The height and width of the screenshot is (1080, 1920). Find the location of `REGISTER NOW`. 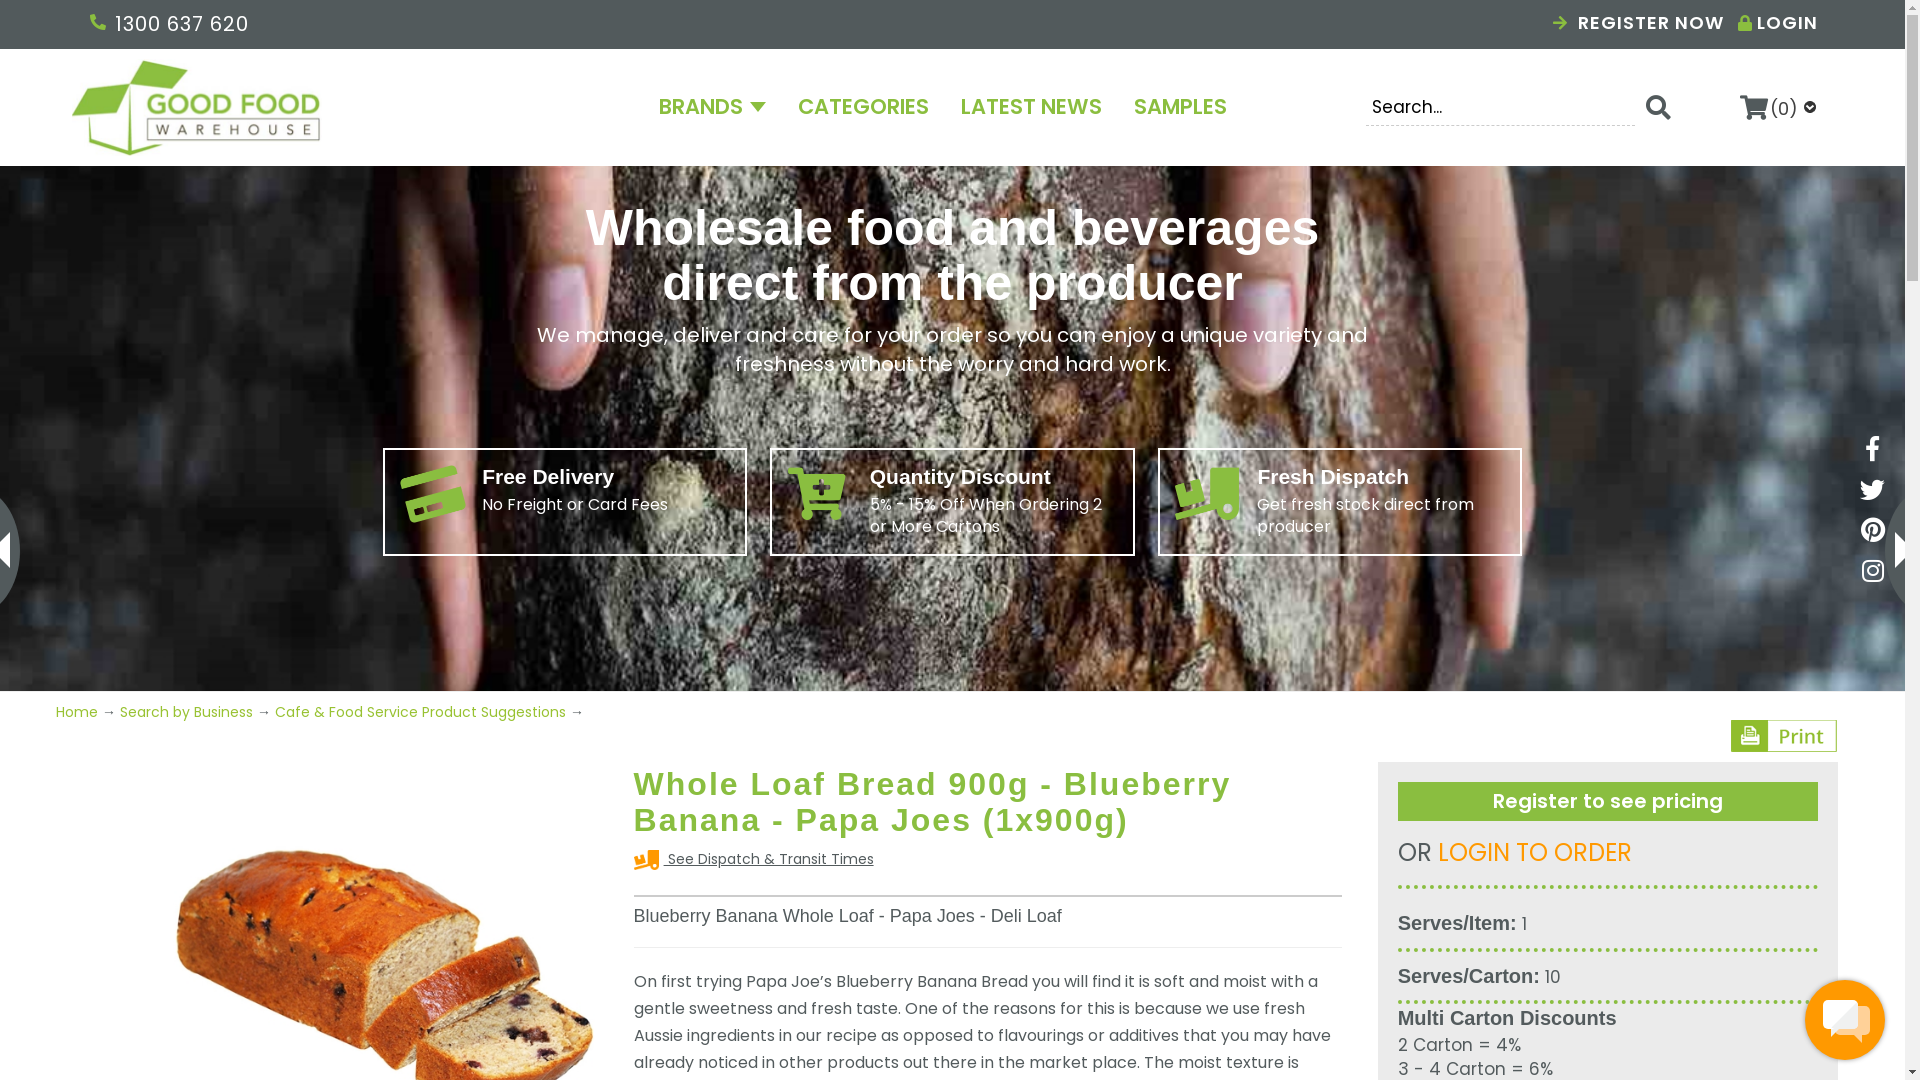

REGISTER NOW is located at coordinates (1638, 22).